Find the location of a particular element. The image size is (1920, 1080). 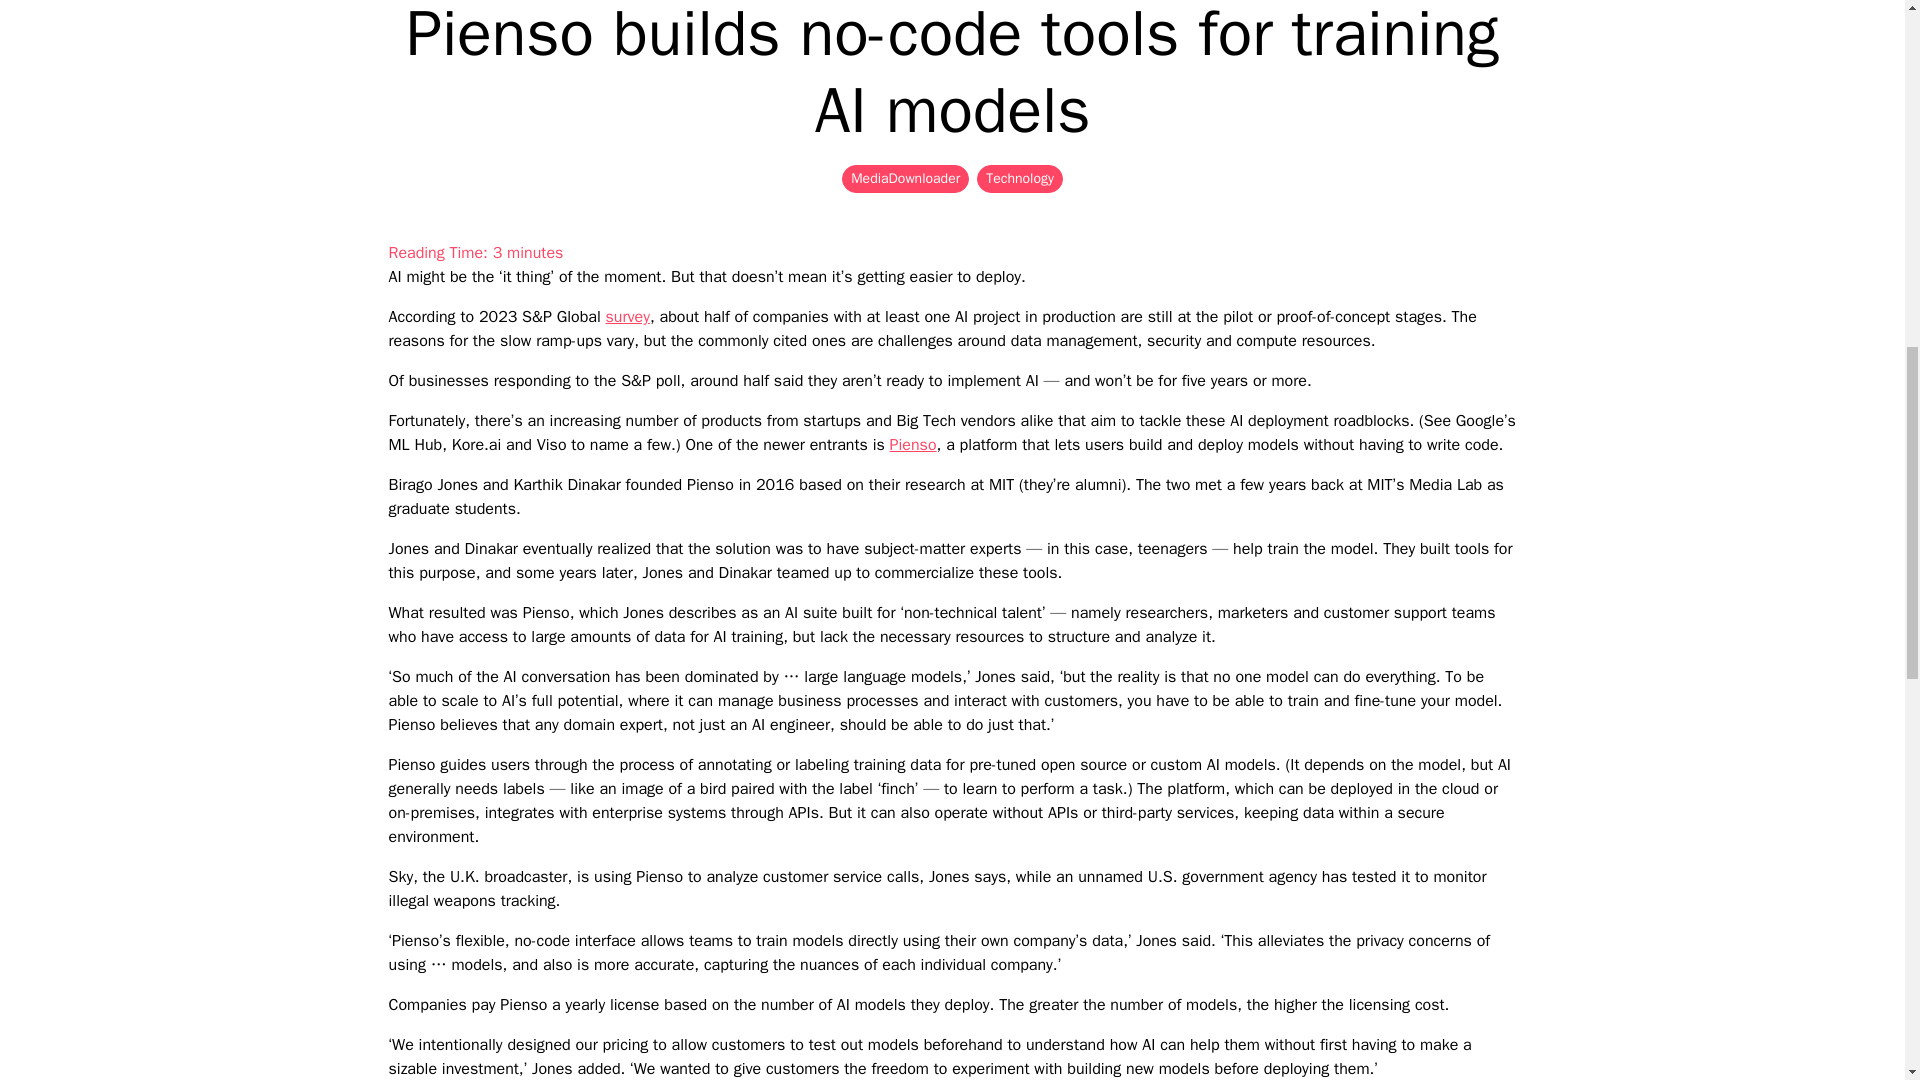

MediaDownloader is located at coordinates (906, 179).